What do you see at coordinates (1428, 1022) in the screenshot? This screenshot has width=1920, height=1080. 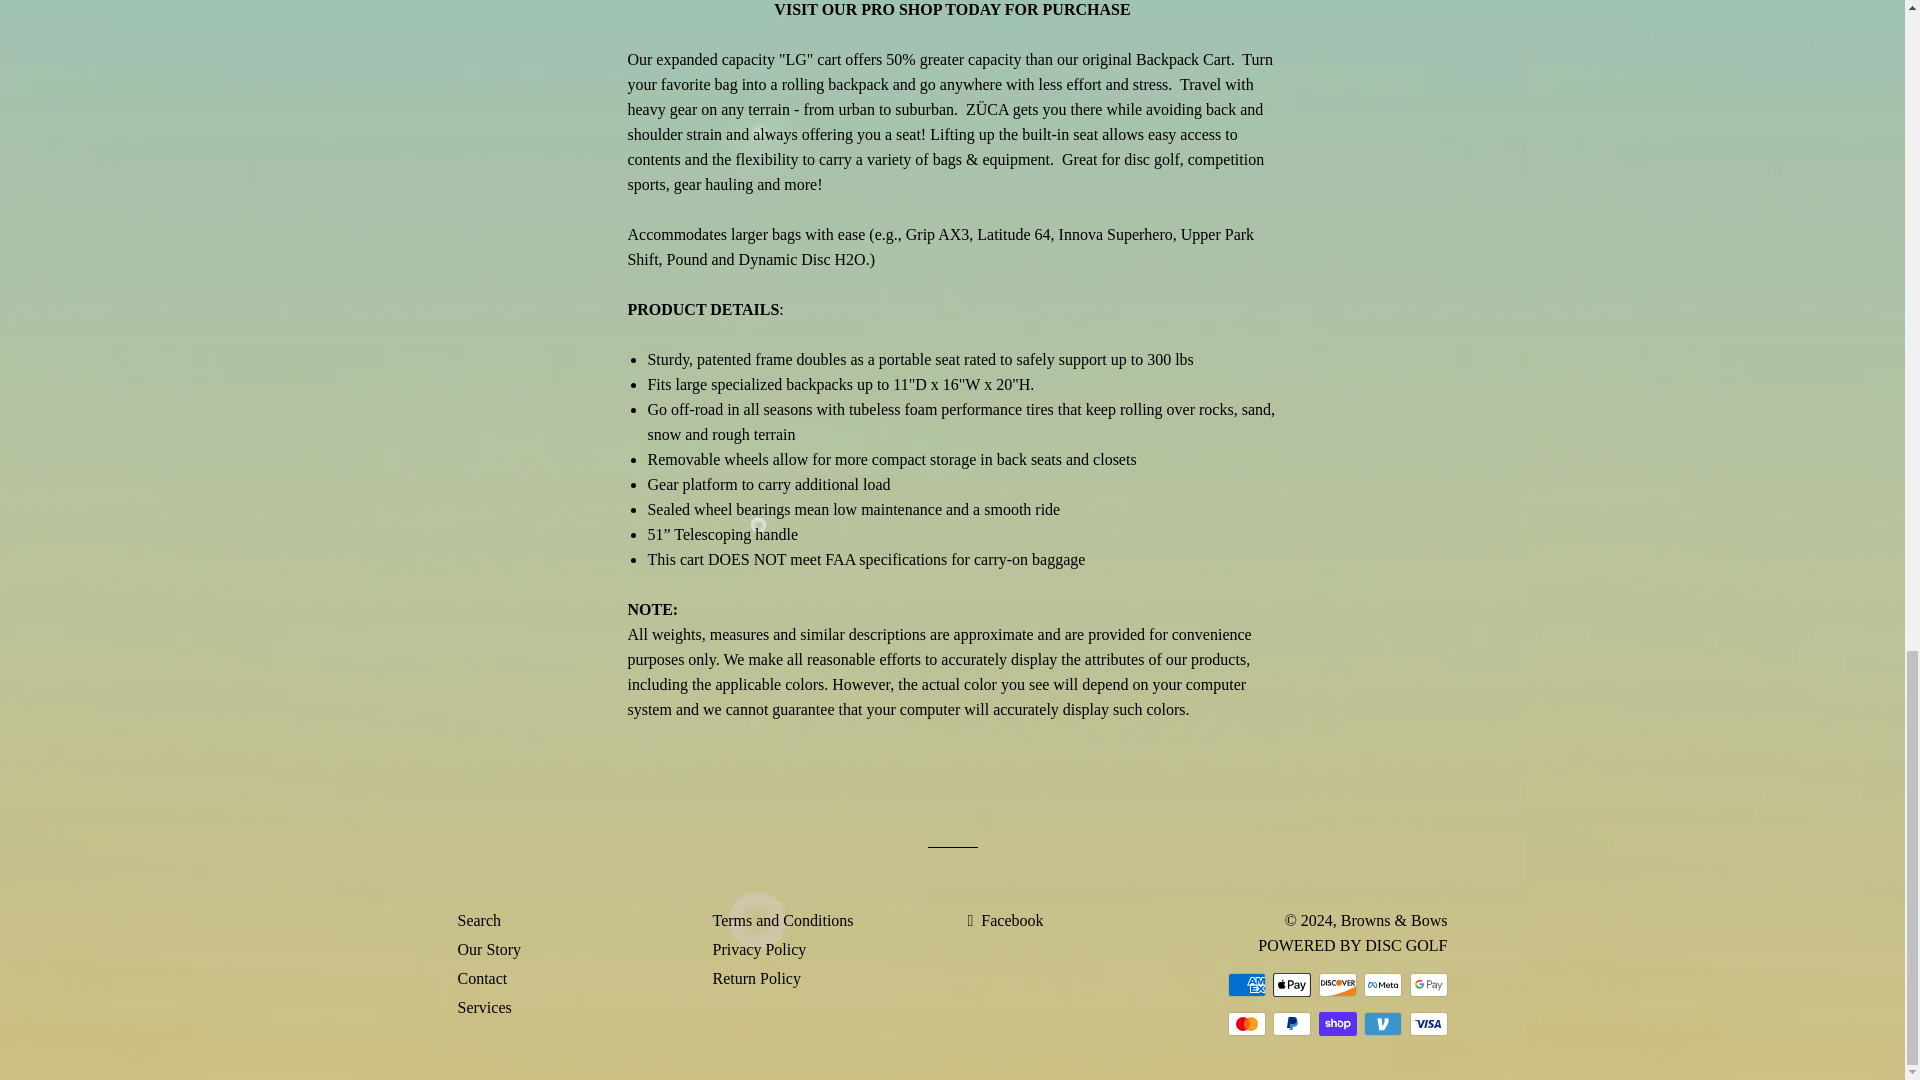 I see `Visa` at bounding box center [1428, 1022].